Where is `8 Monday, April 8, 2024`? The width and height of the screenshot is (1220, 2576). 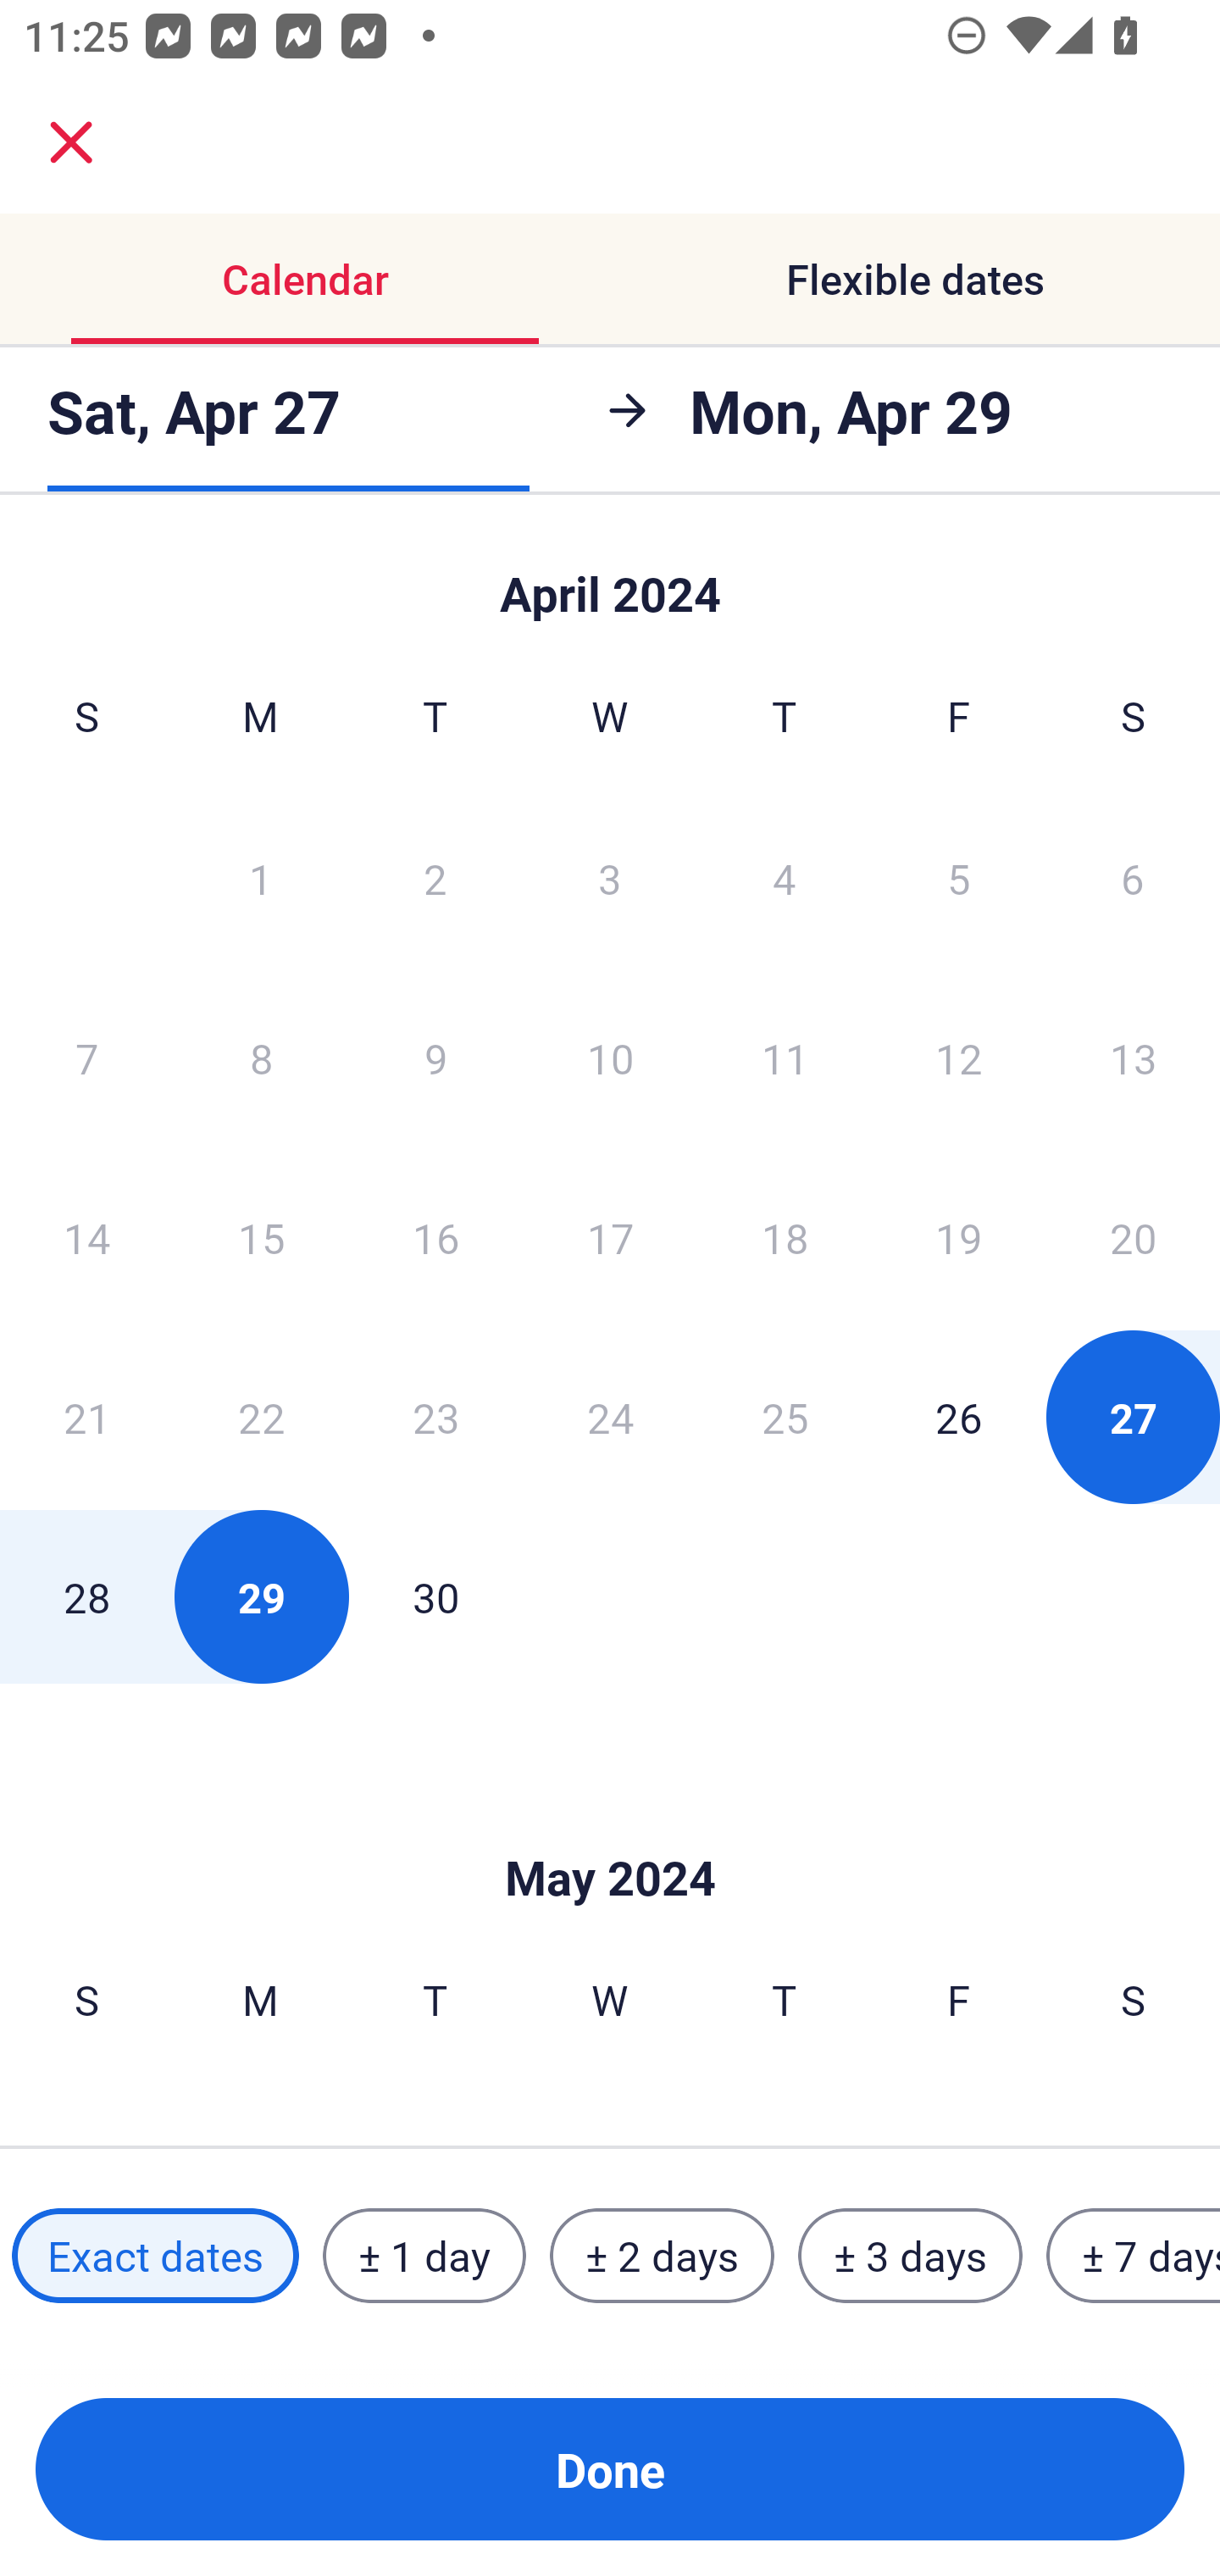
8 Monday, April 8, 2024 is located at coordinates (261, 1058).